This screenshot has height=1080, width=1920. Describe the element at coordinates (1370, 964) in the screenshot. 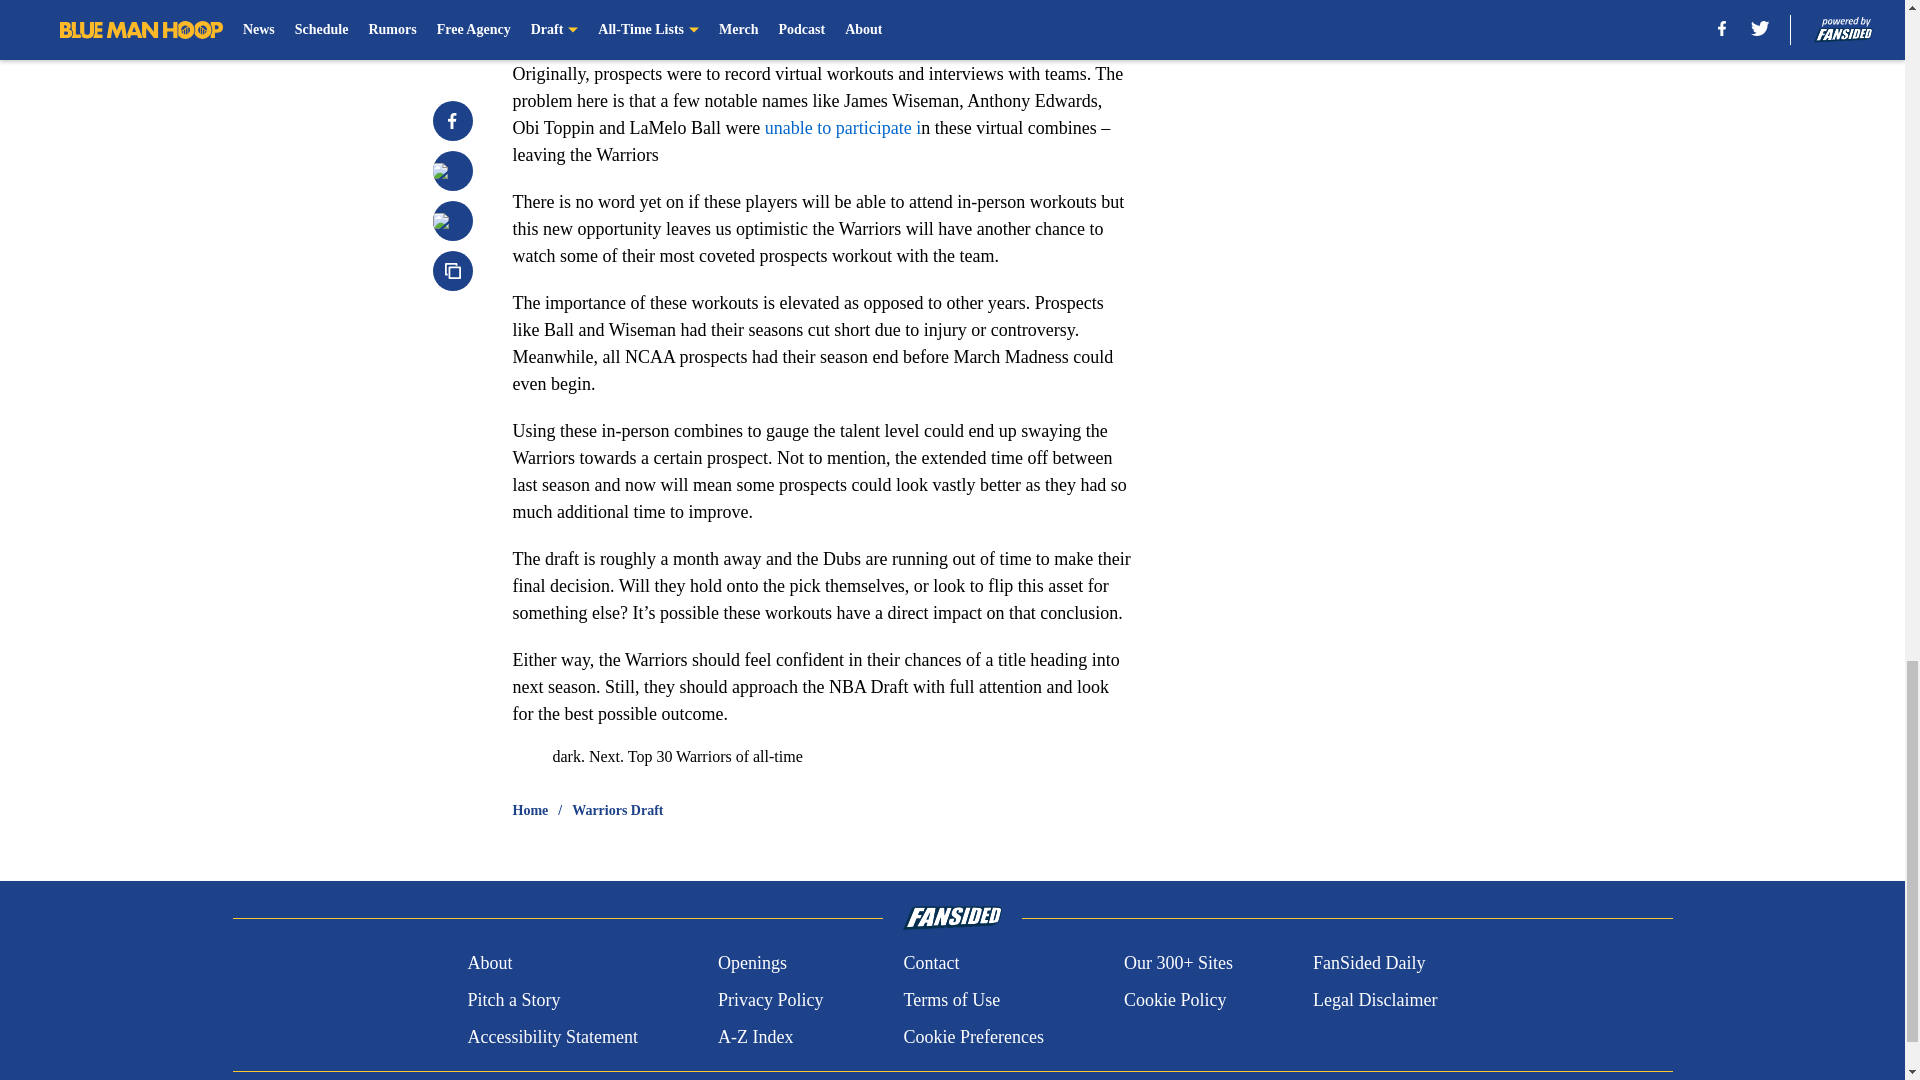

I see `FanSided Daily` at that location.